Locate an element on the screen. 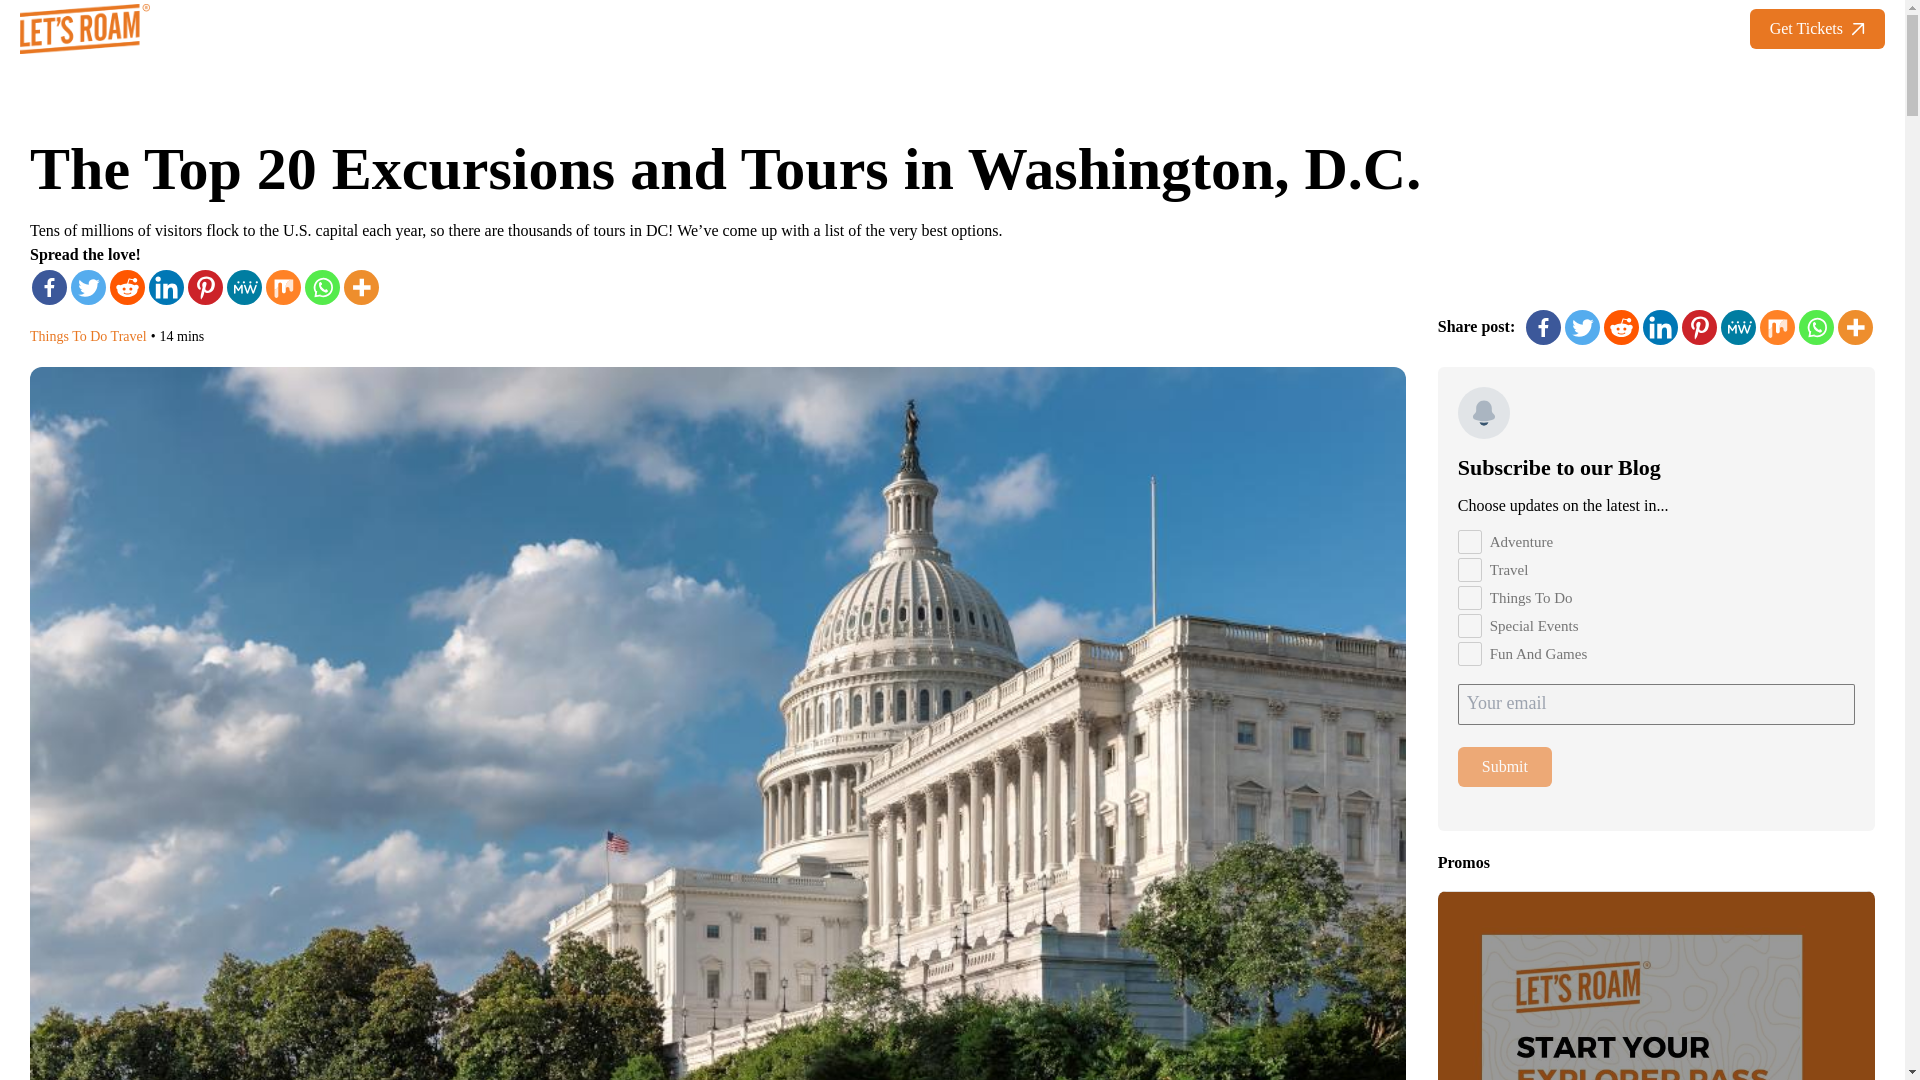 The width and height of the screenshot is (1920, 1080). Travel is located at coordinates (129, 336).